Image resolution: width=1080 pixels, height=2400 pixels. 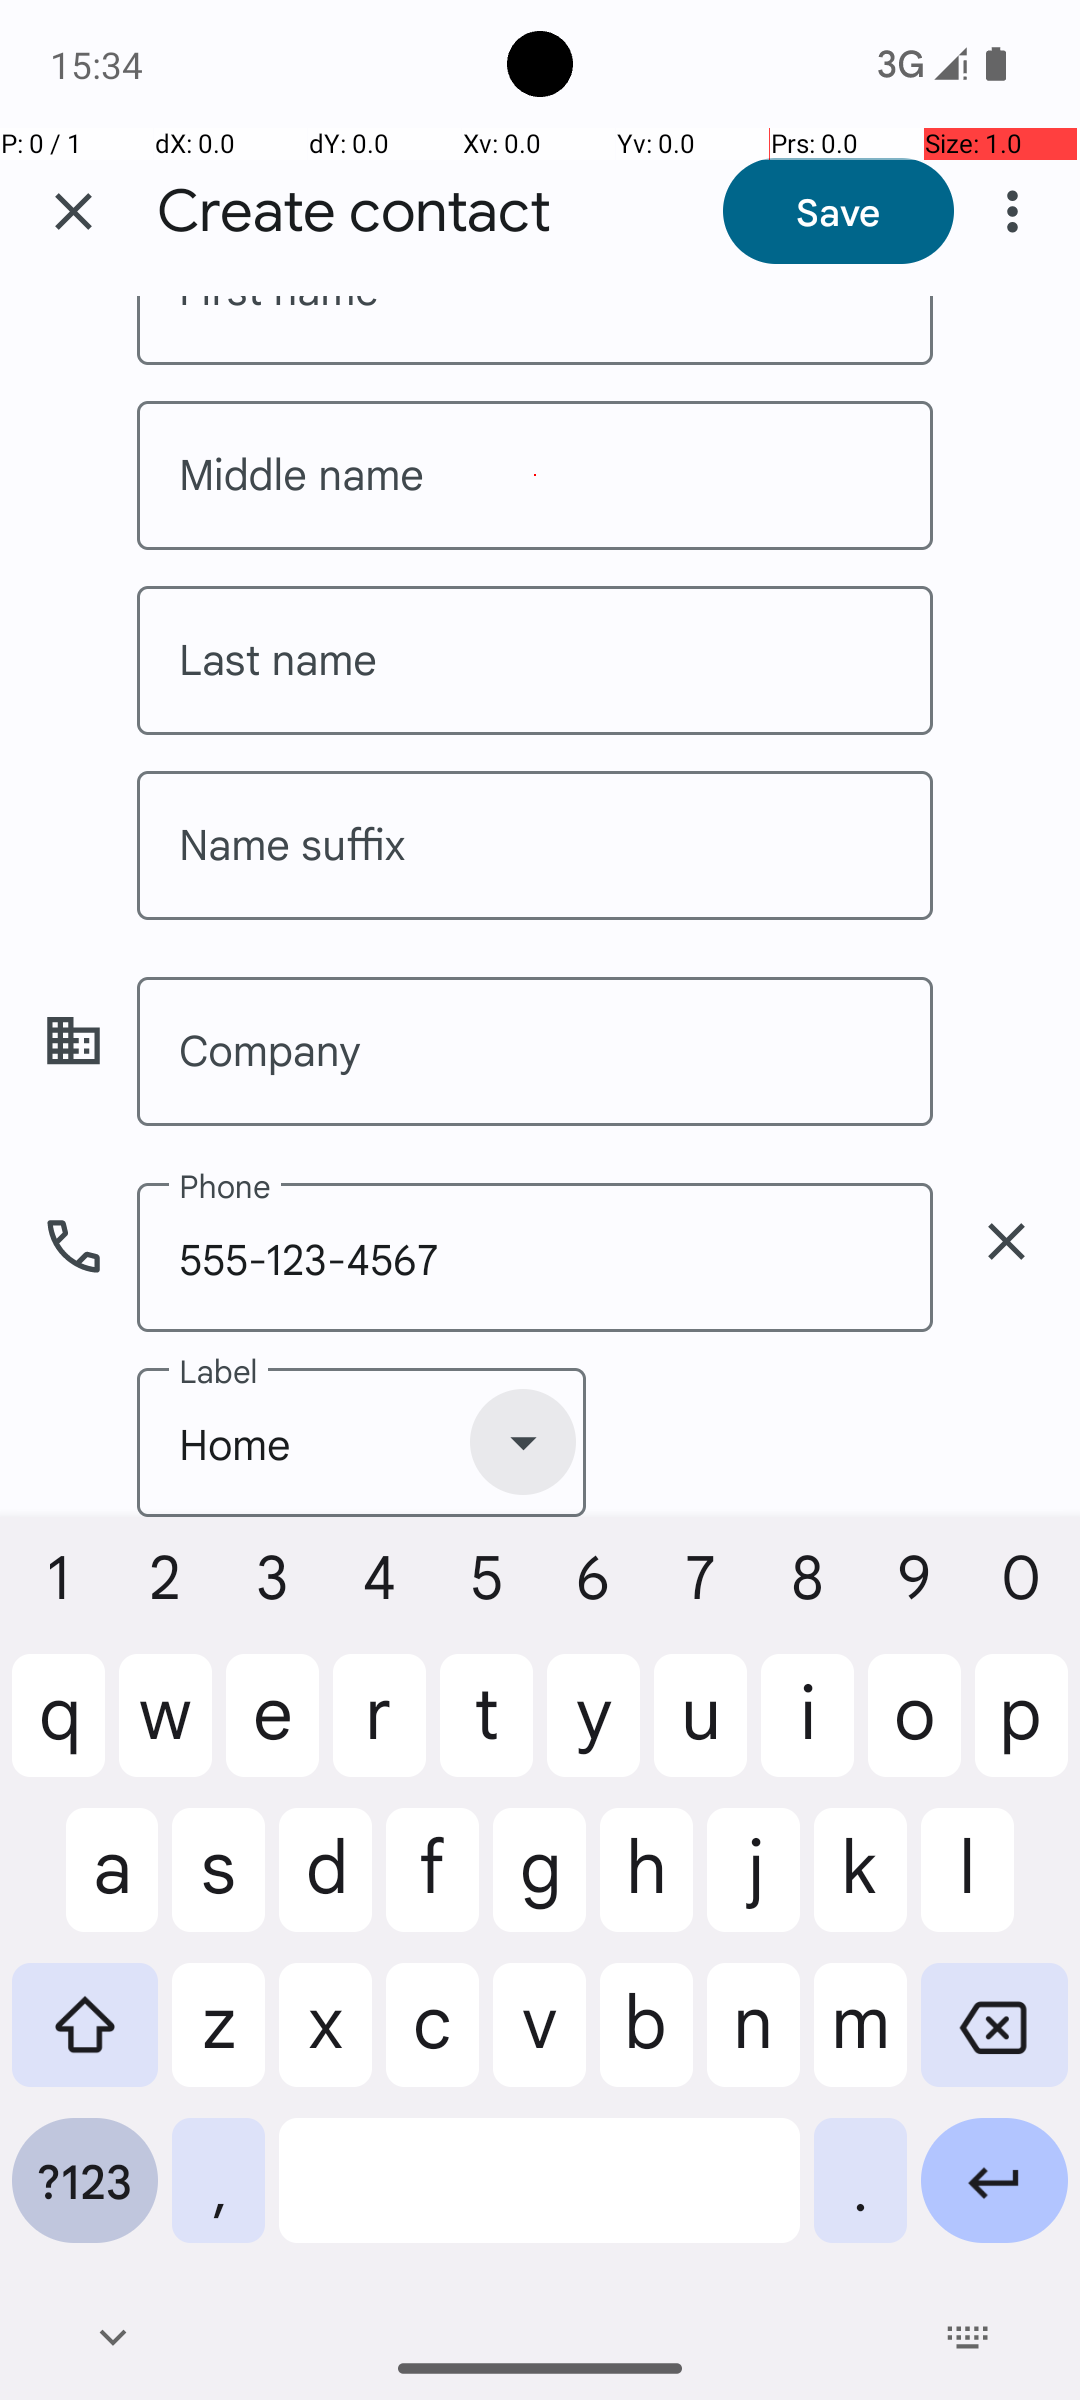 What do you see at coordinates (540, 2196) in the screenshot?
I see `Space` at bounding box center [540, 2196].